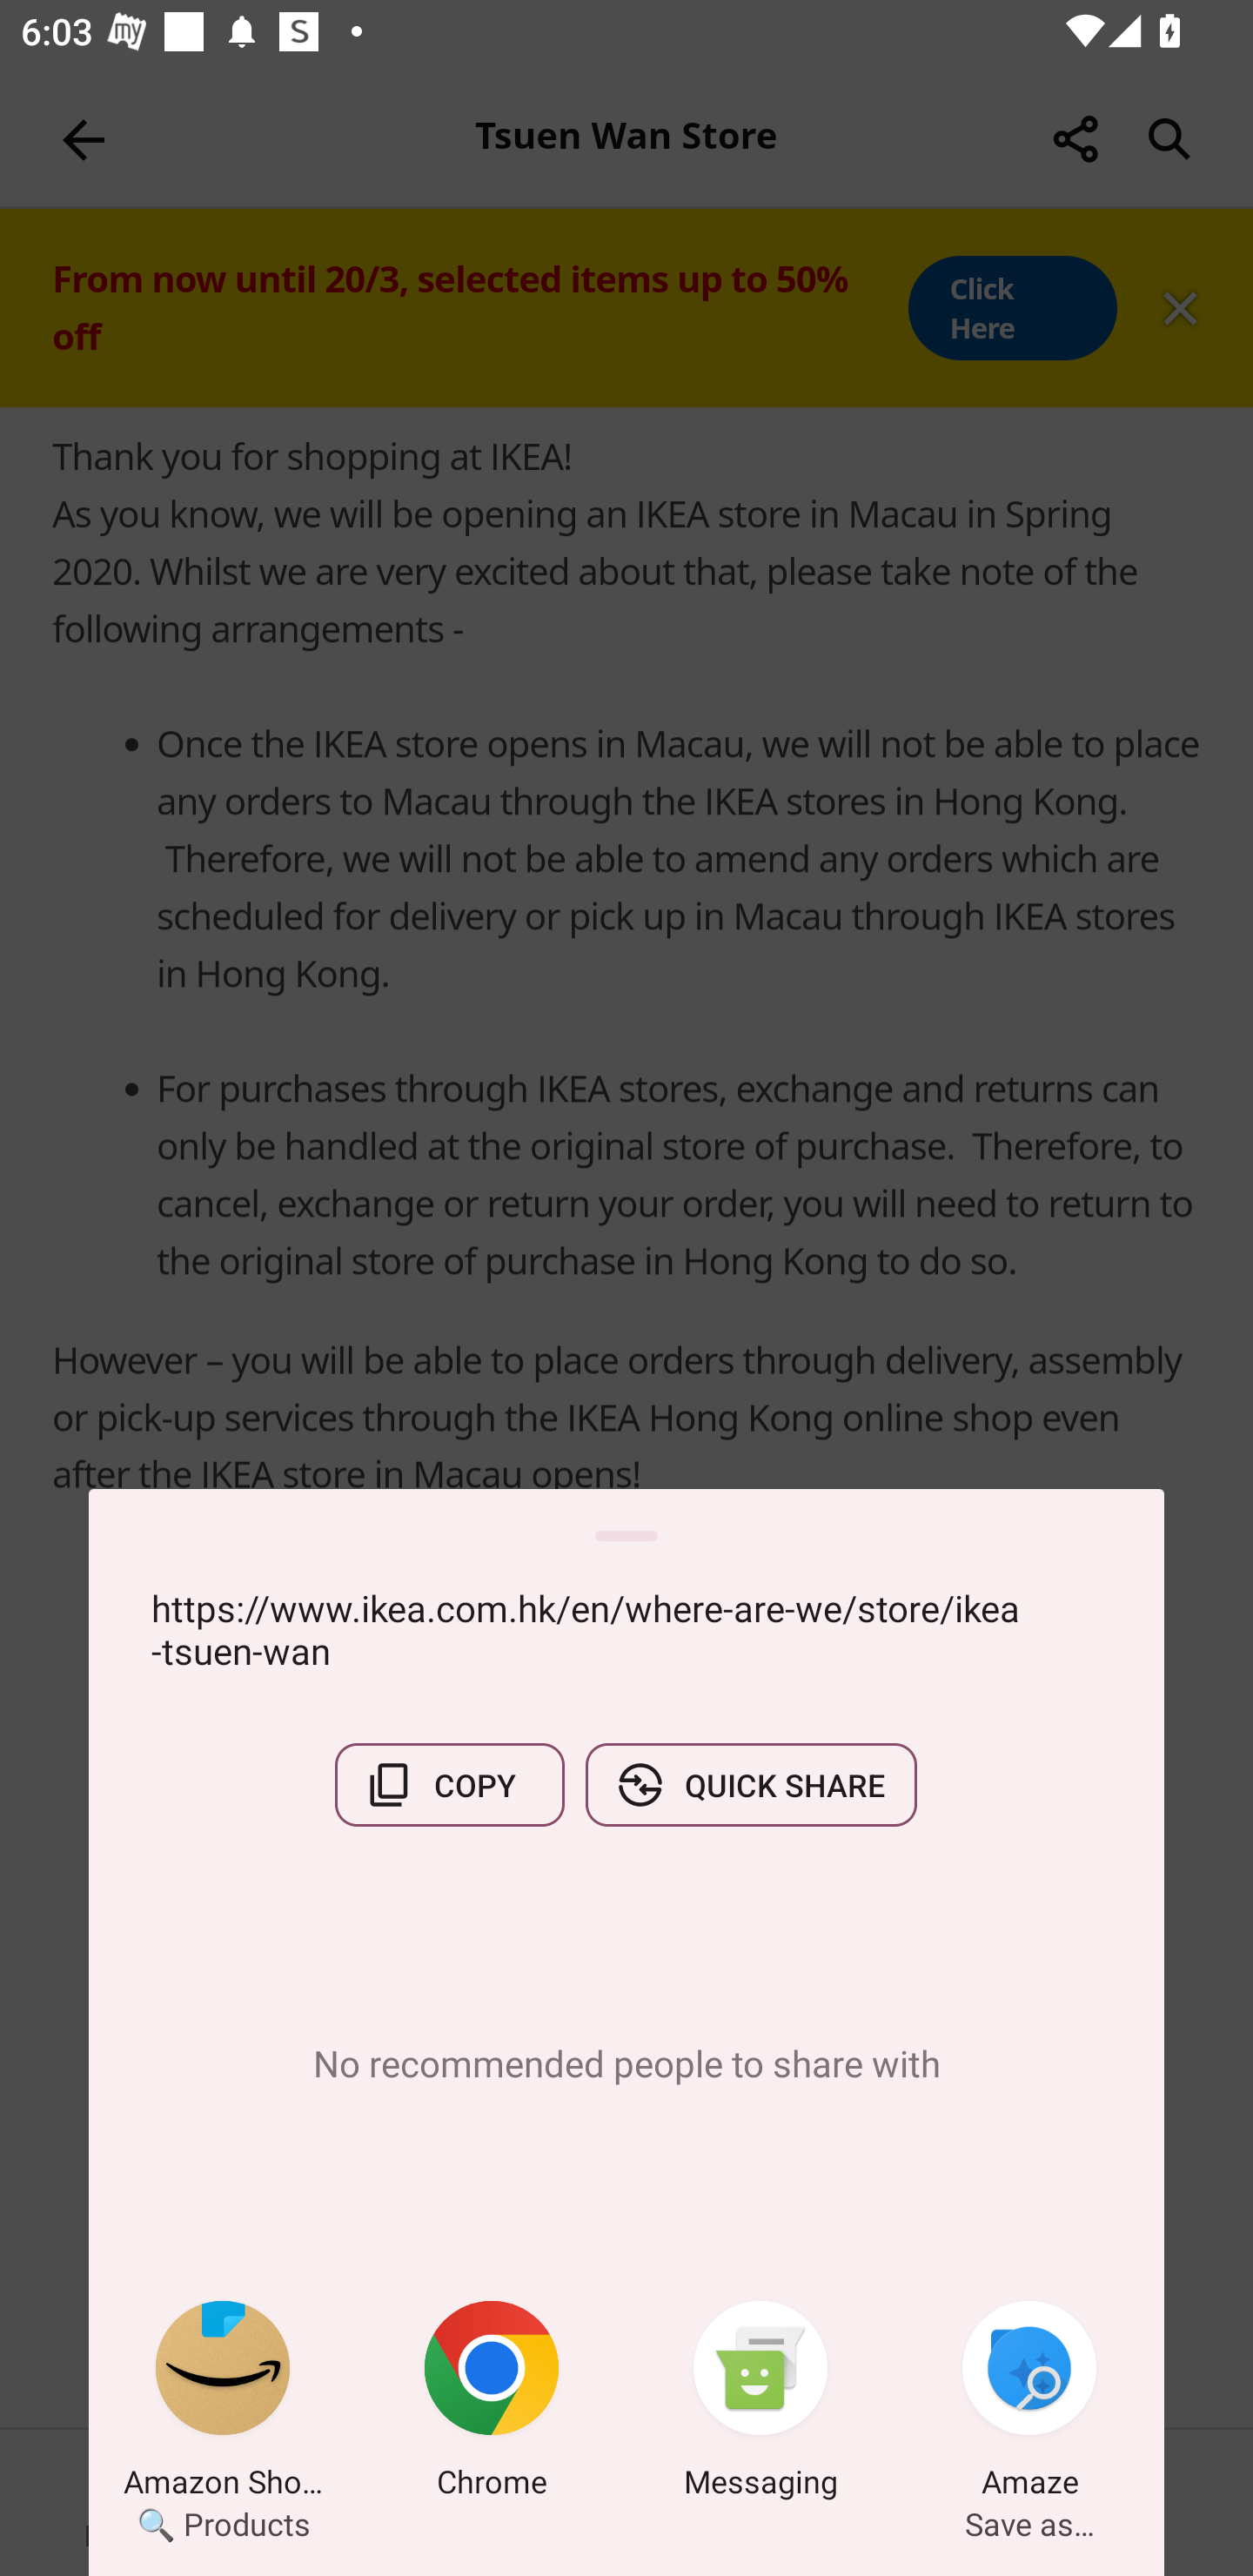  What do you see at coordinates (751, 1785) in the screenshot?
I see `QUICK SHARE` at bounding box center [751, 1785].